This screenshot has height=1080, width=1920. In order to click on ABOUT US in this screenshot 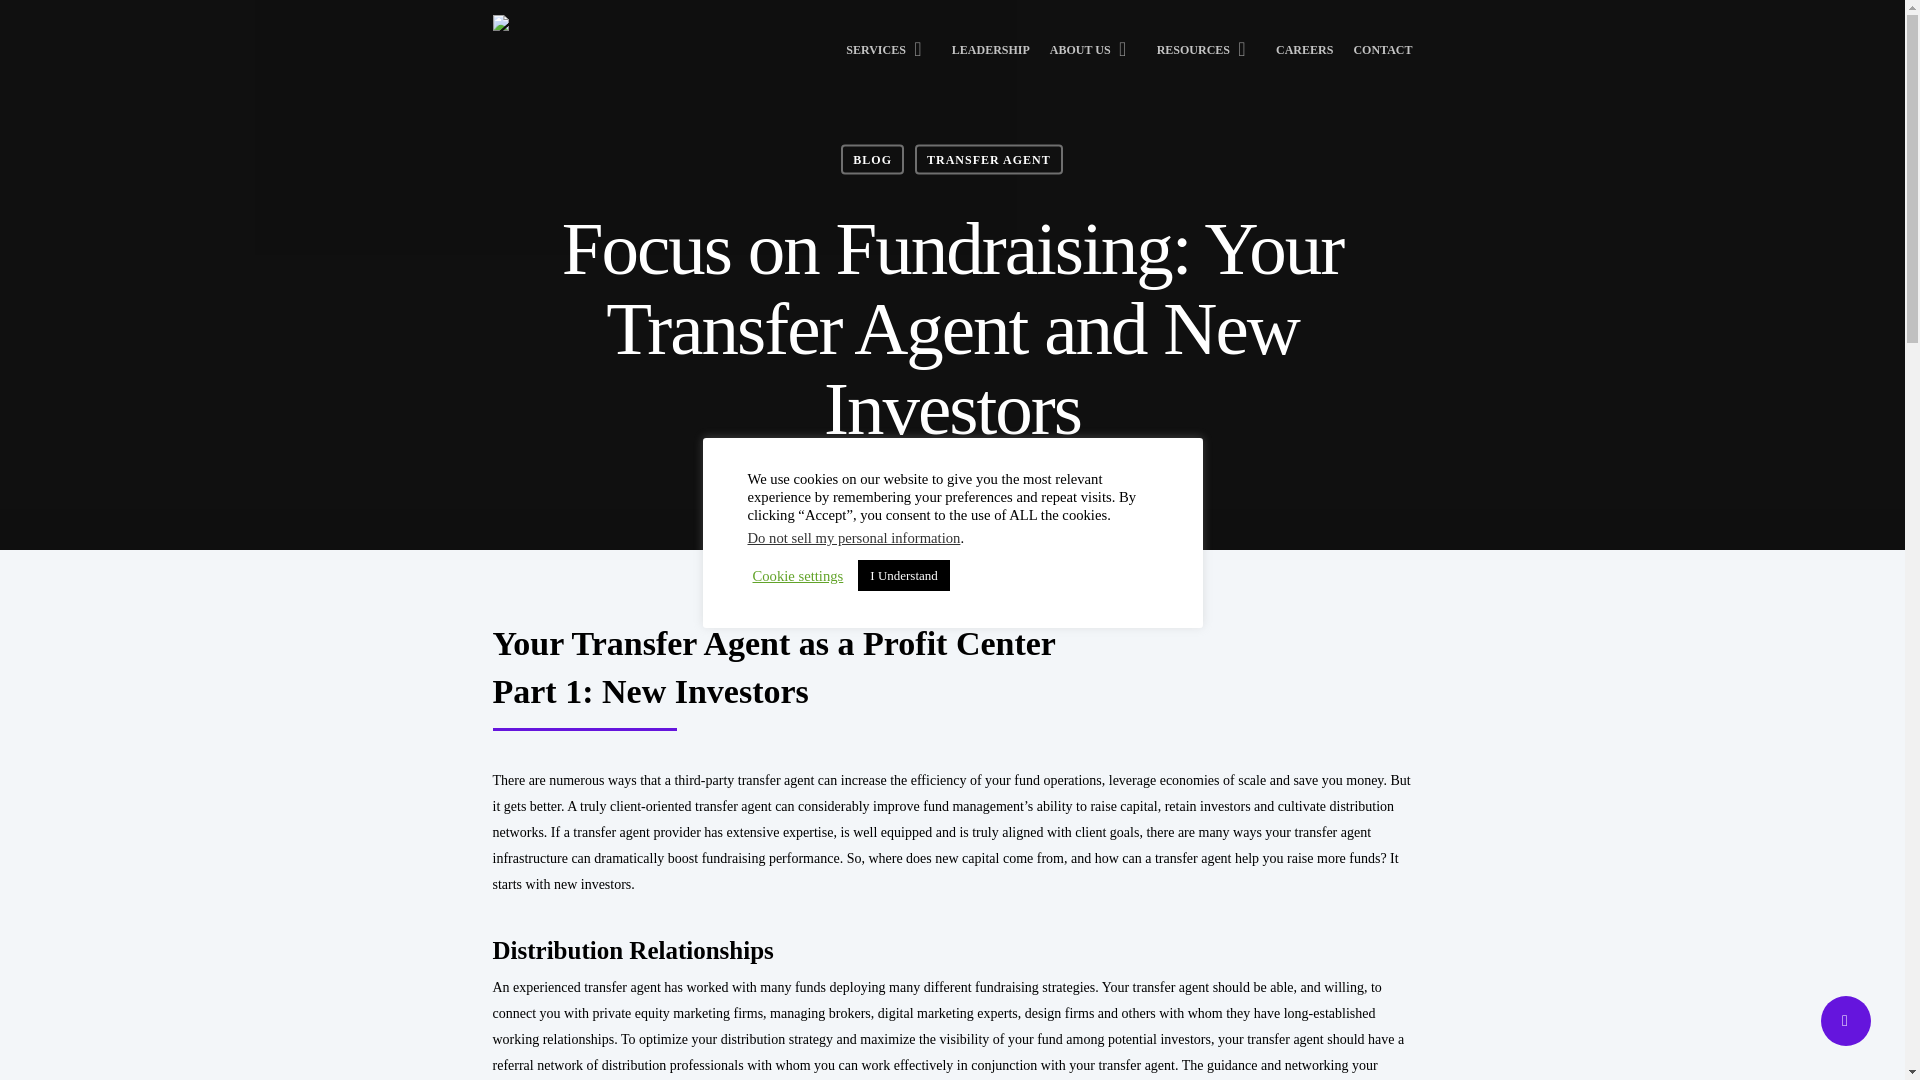, I will do `click(1093, 58)`.